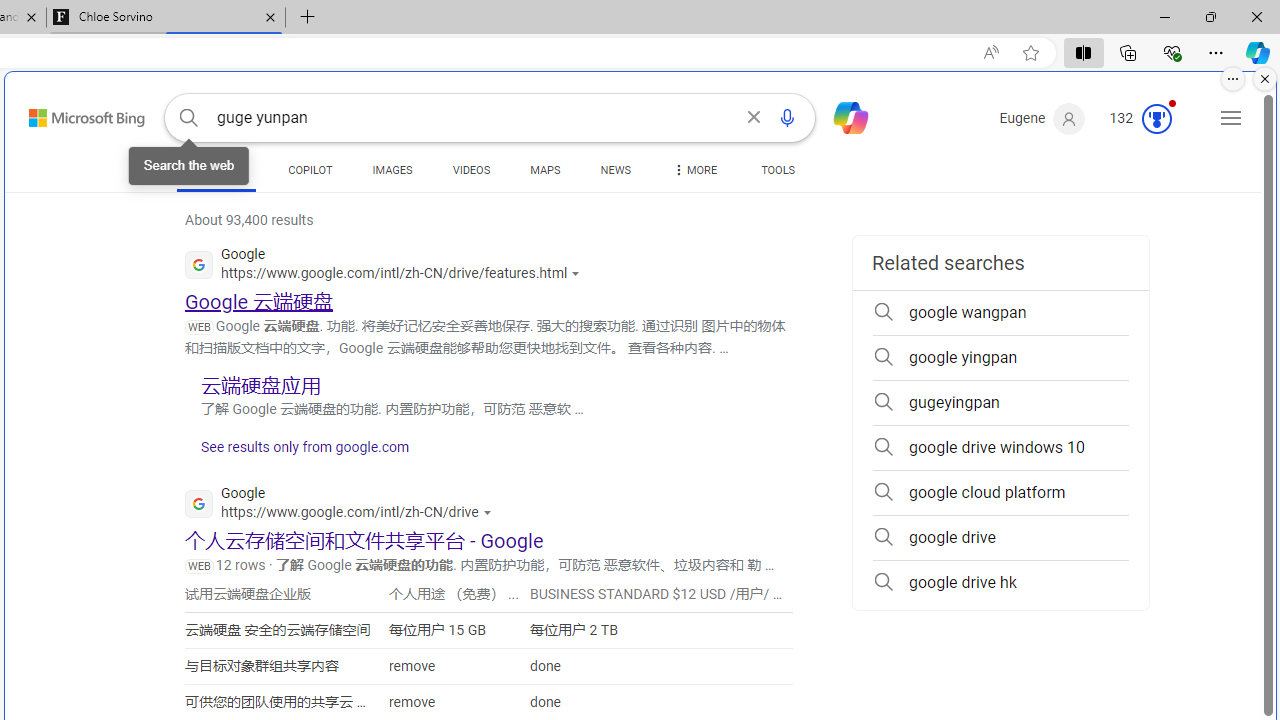  Describe the element at coordinates (1000, 358) in the screenshot. I see `google yingpan` at that location.